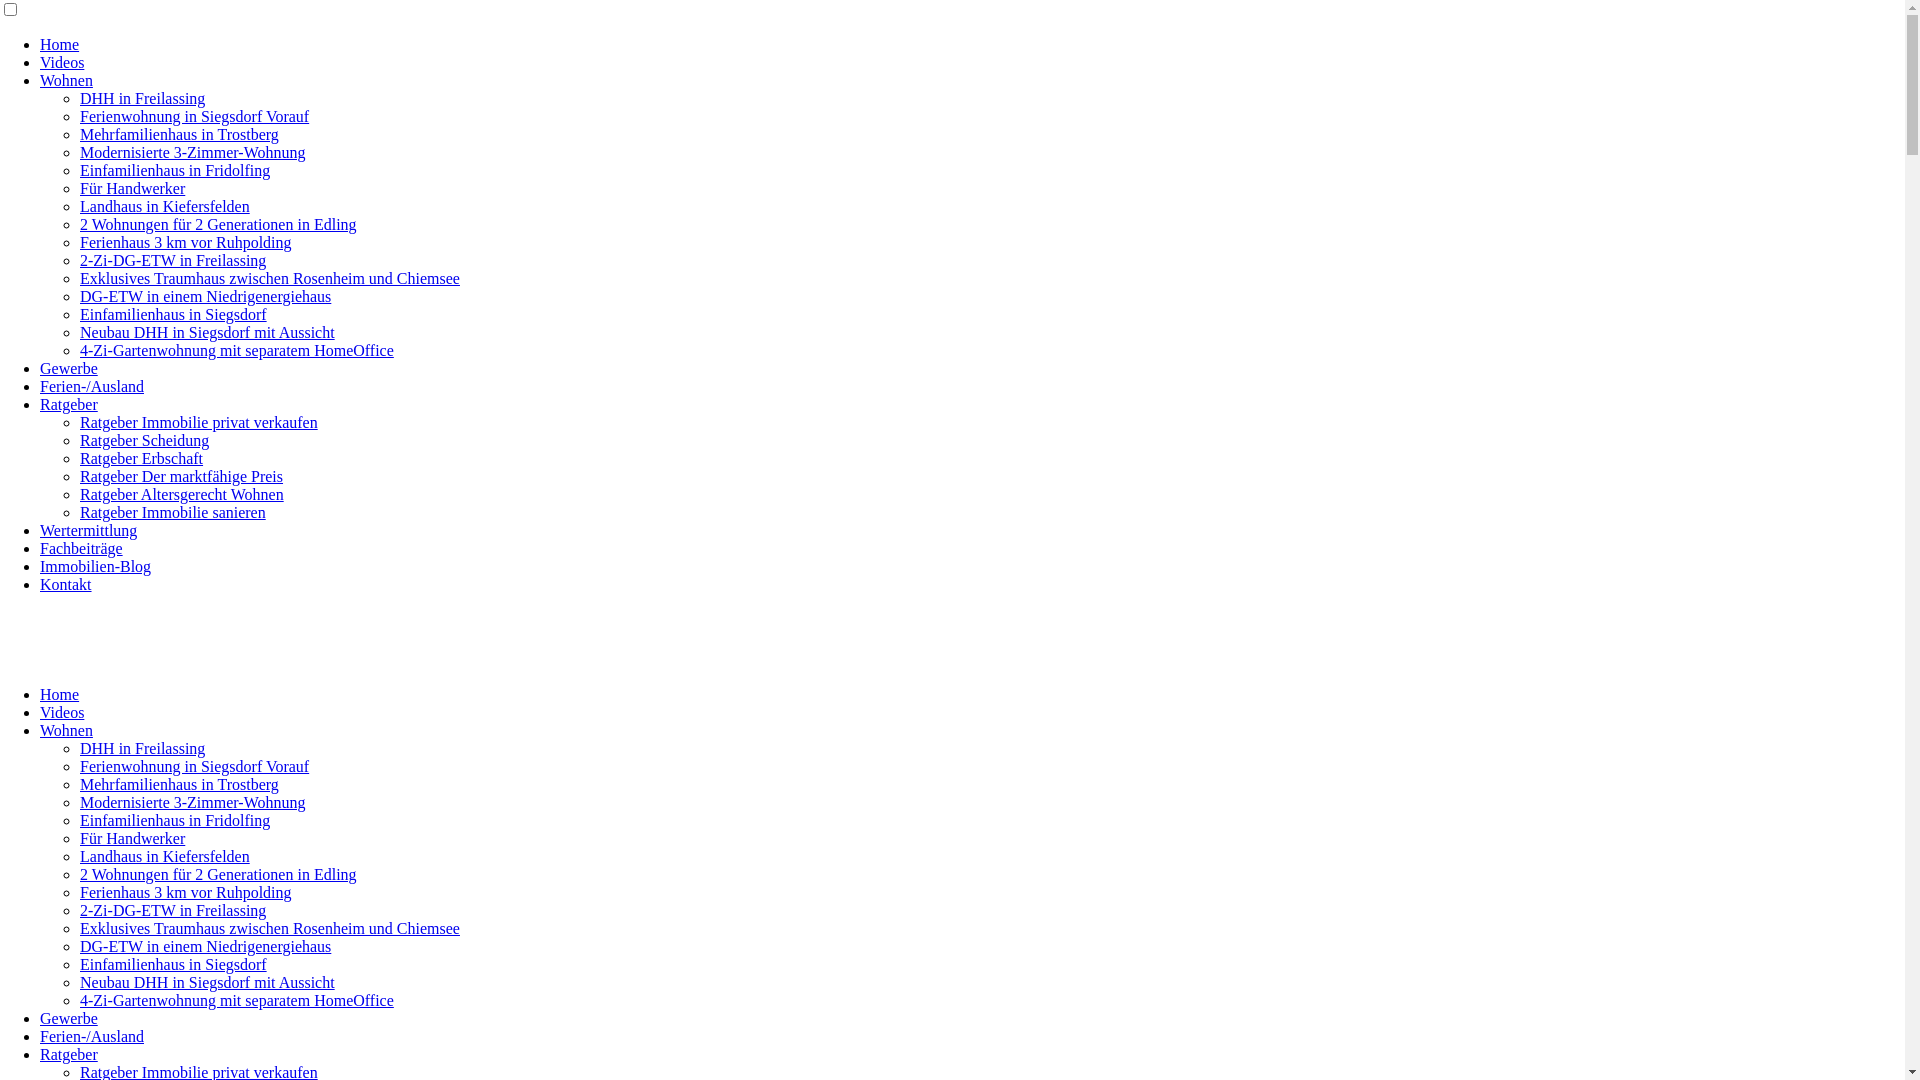 Image resolution: width=1920 pixels, height=1080 pixels. I want to click on DHH in Freilassing, so click(142, 98).